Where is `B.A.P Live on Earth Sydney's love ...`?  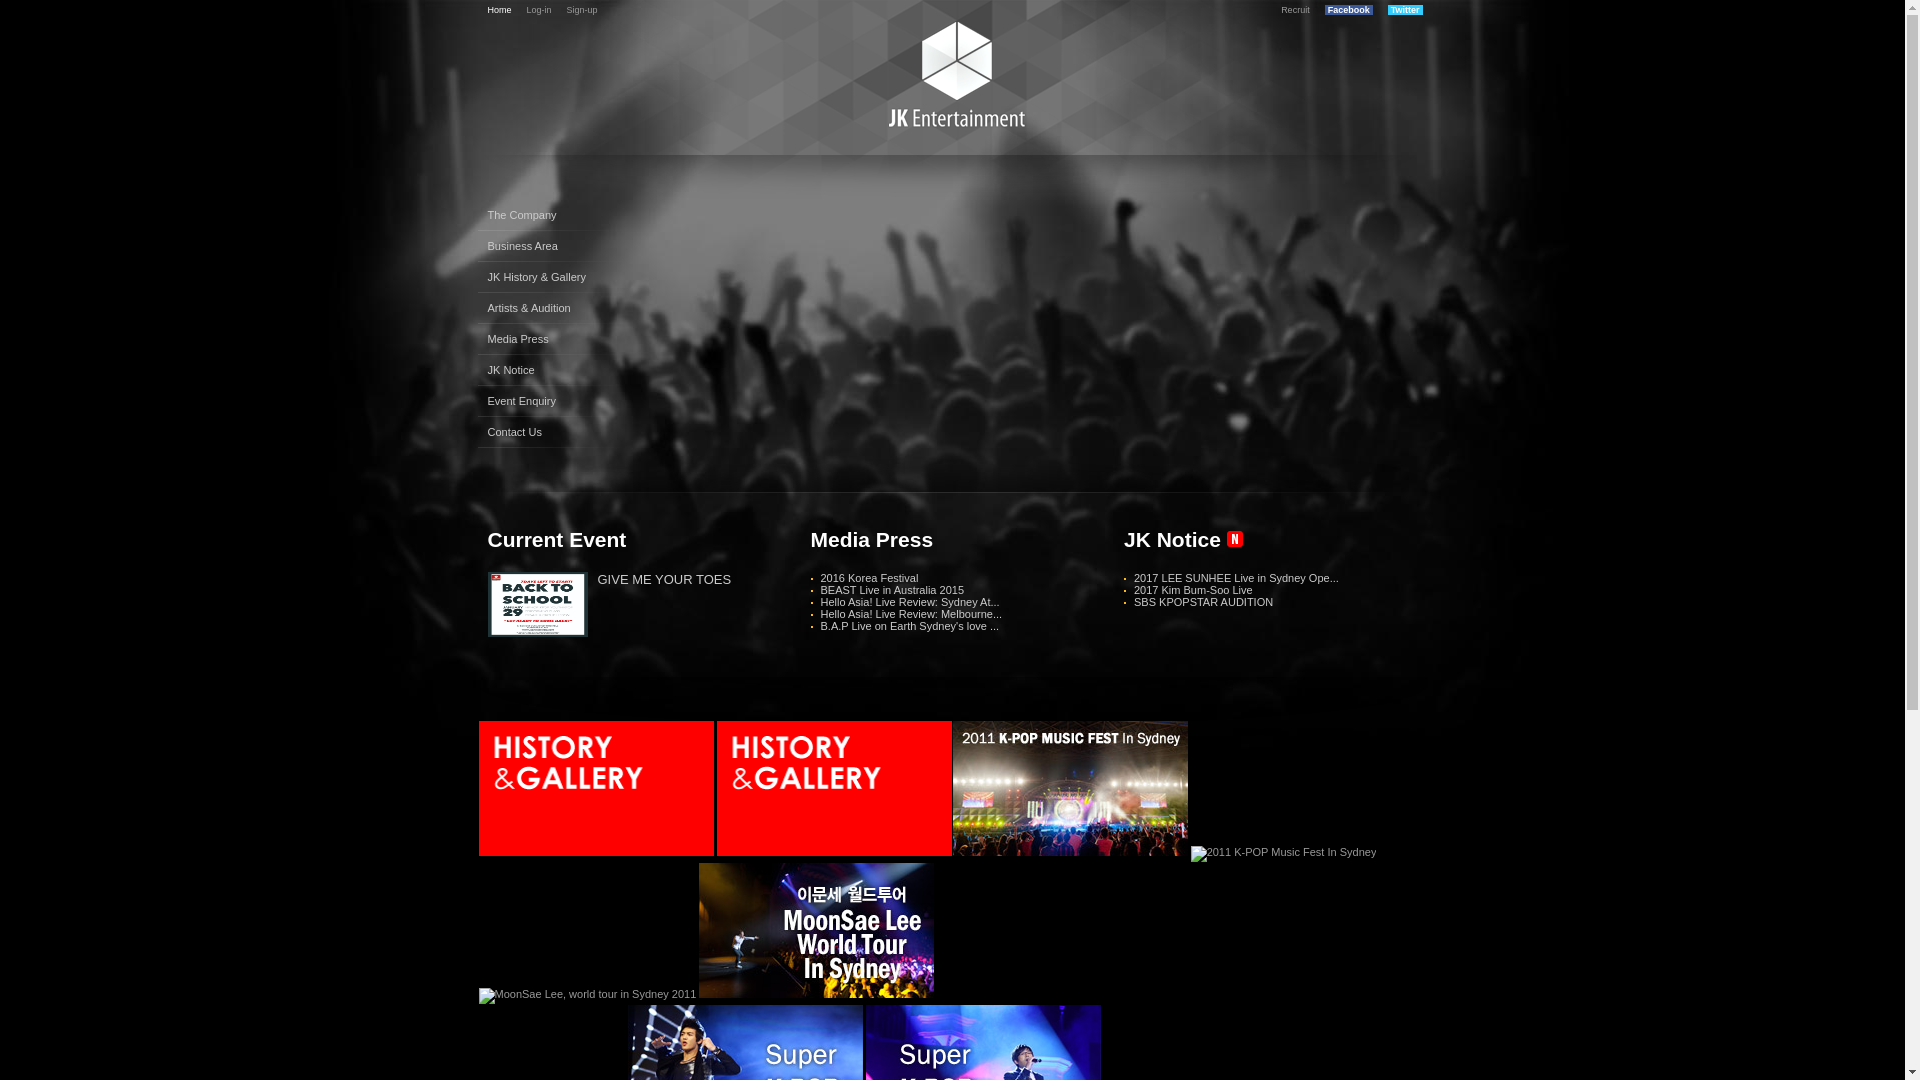
B.A.P Live on Earth Sydney's love ... is located at coordinates (909, 626).